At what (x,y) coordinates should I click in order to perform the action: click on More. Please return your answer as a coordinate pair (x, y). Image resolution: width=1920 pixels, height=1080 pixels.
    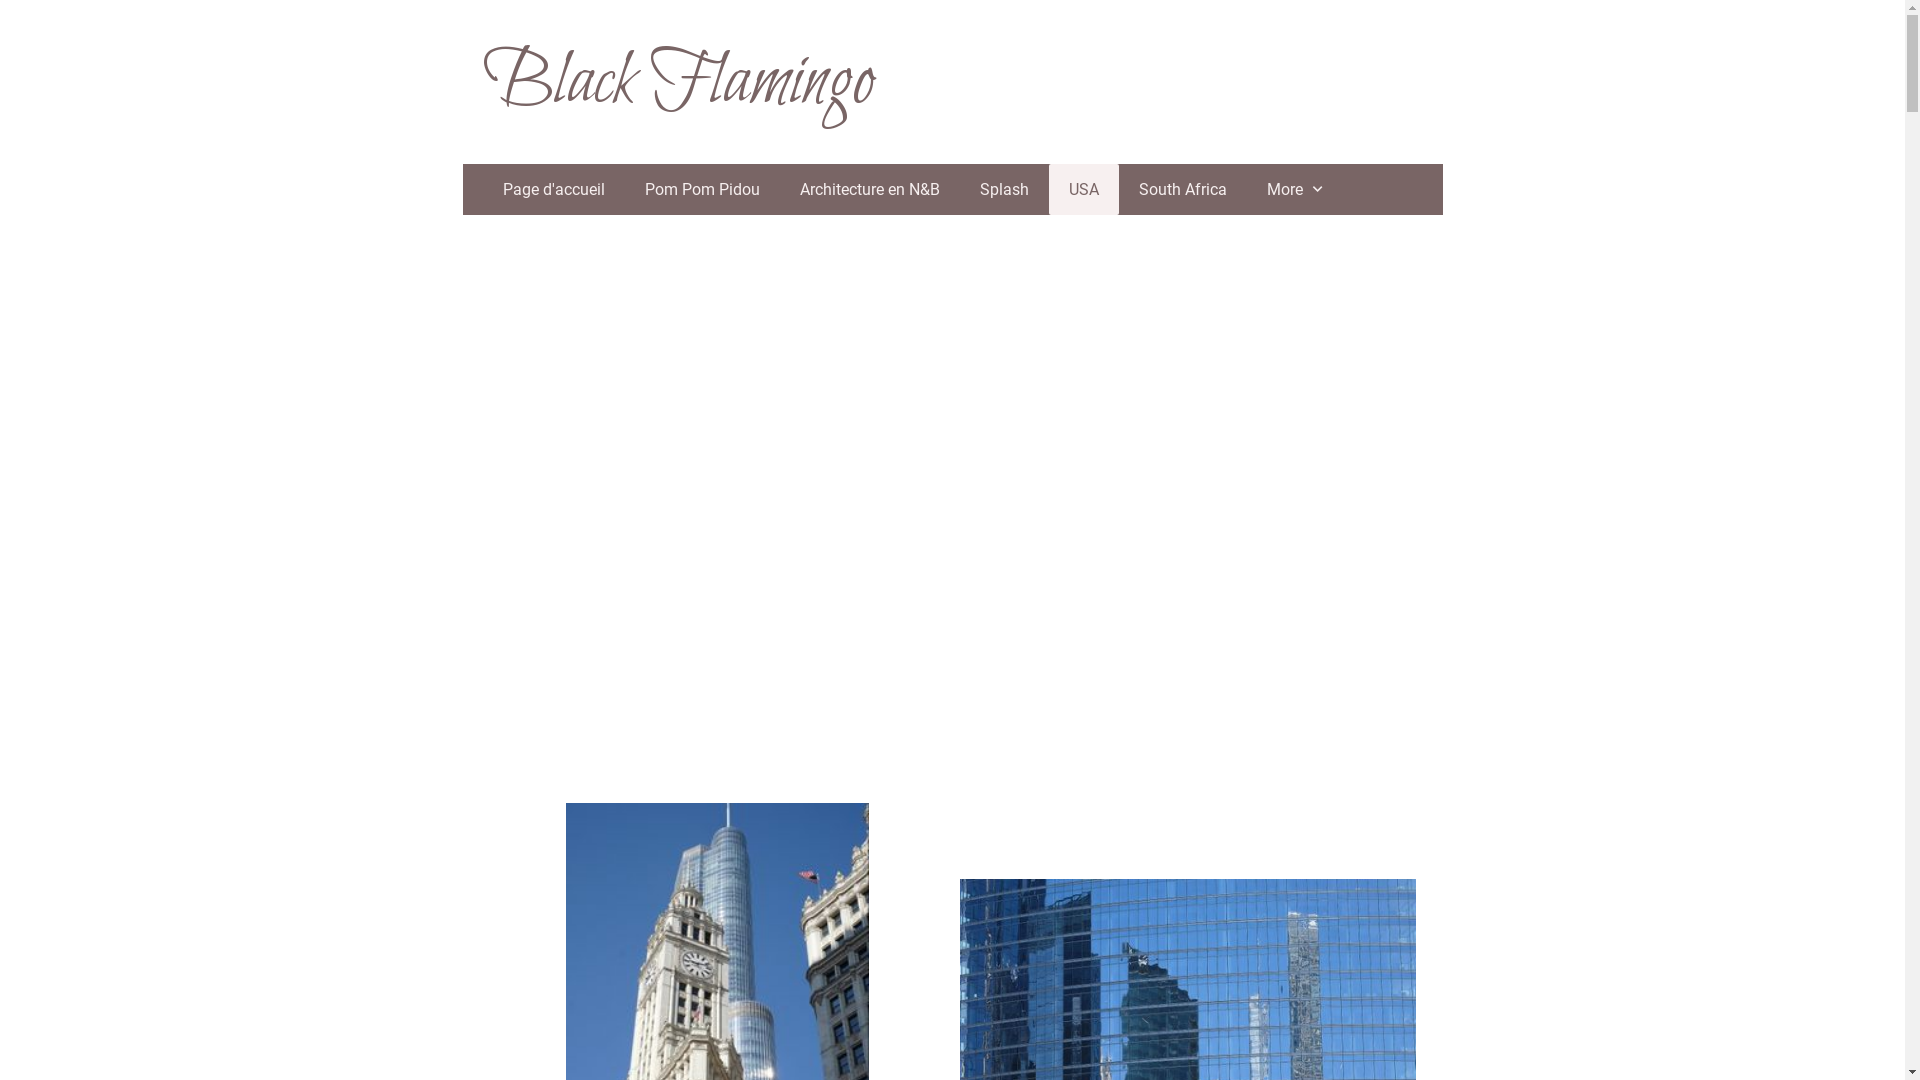
    Looking at the image, I should click on (1296, 190).